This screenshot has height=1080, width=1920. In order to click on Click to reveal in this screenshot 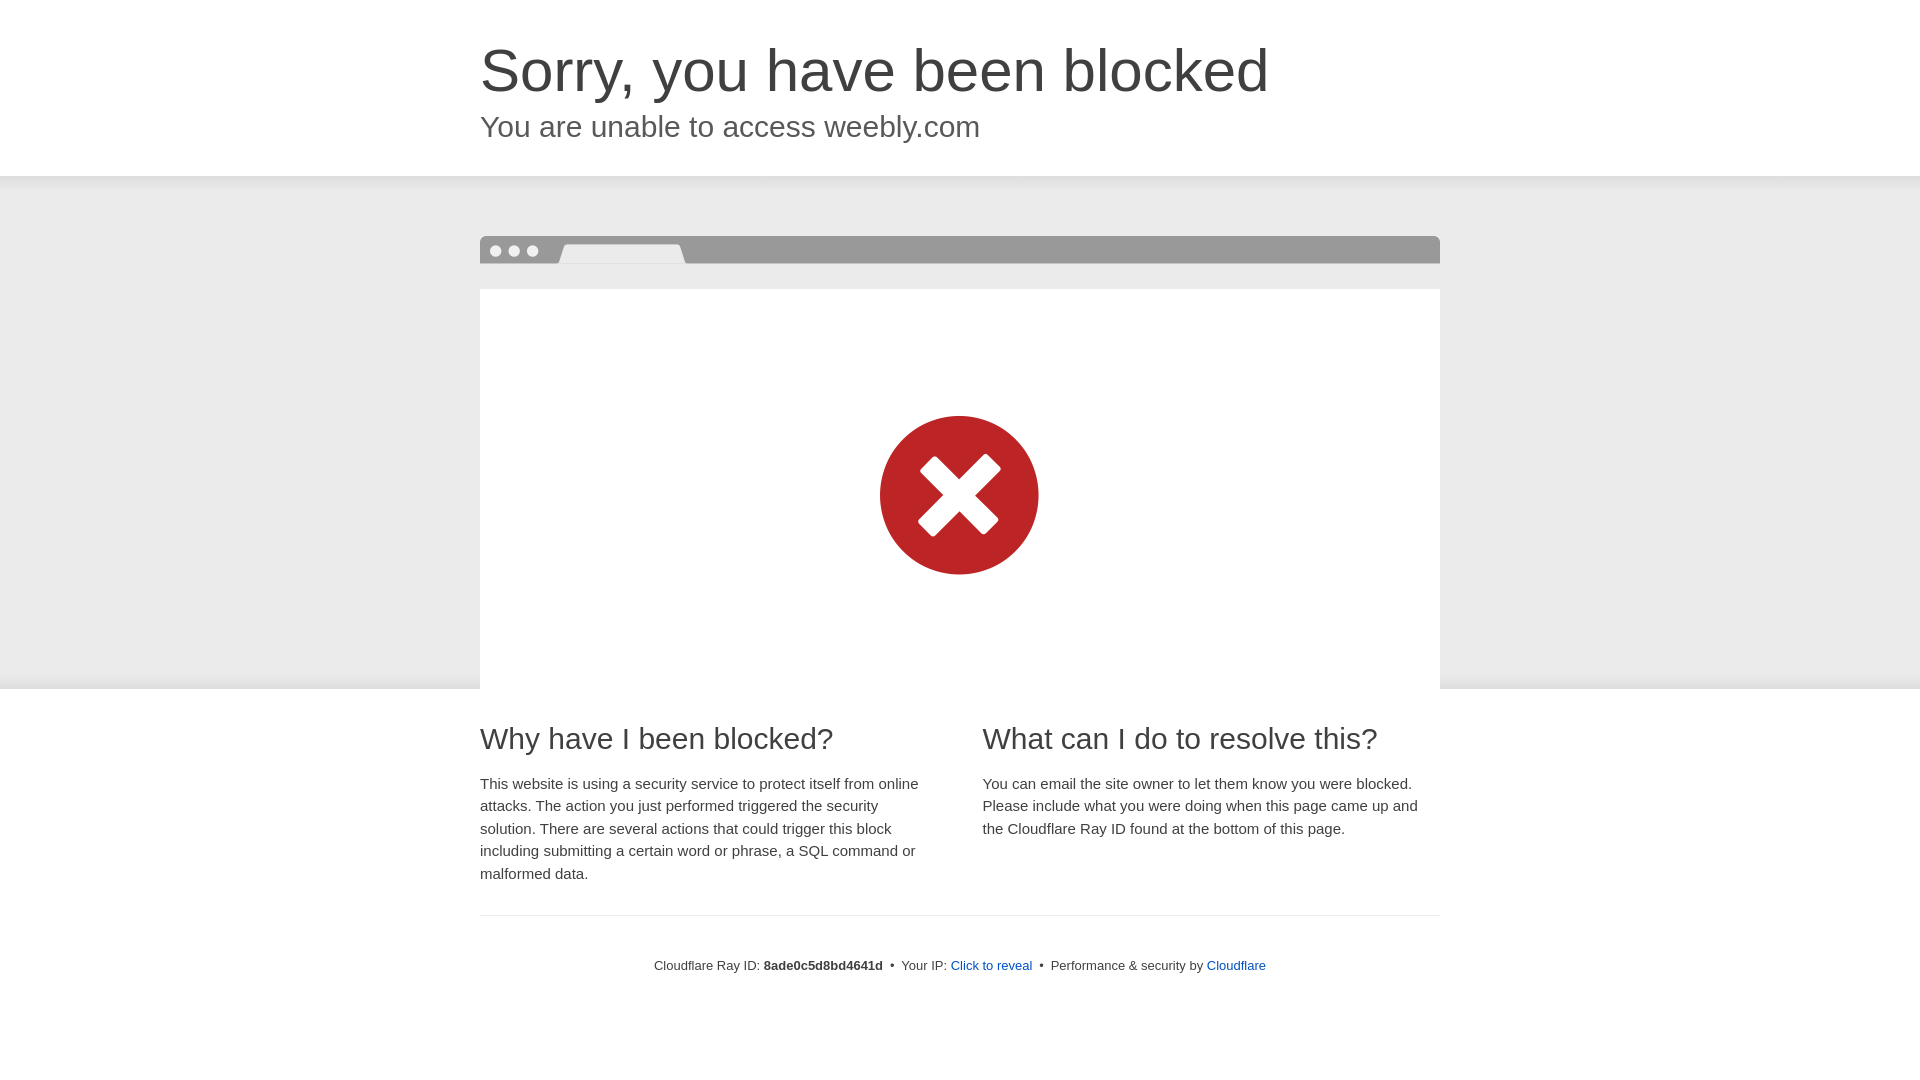, I will do `click(991, 966)`.